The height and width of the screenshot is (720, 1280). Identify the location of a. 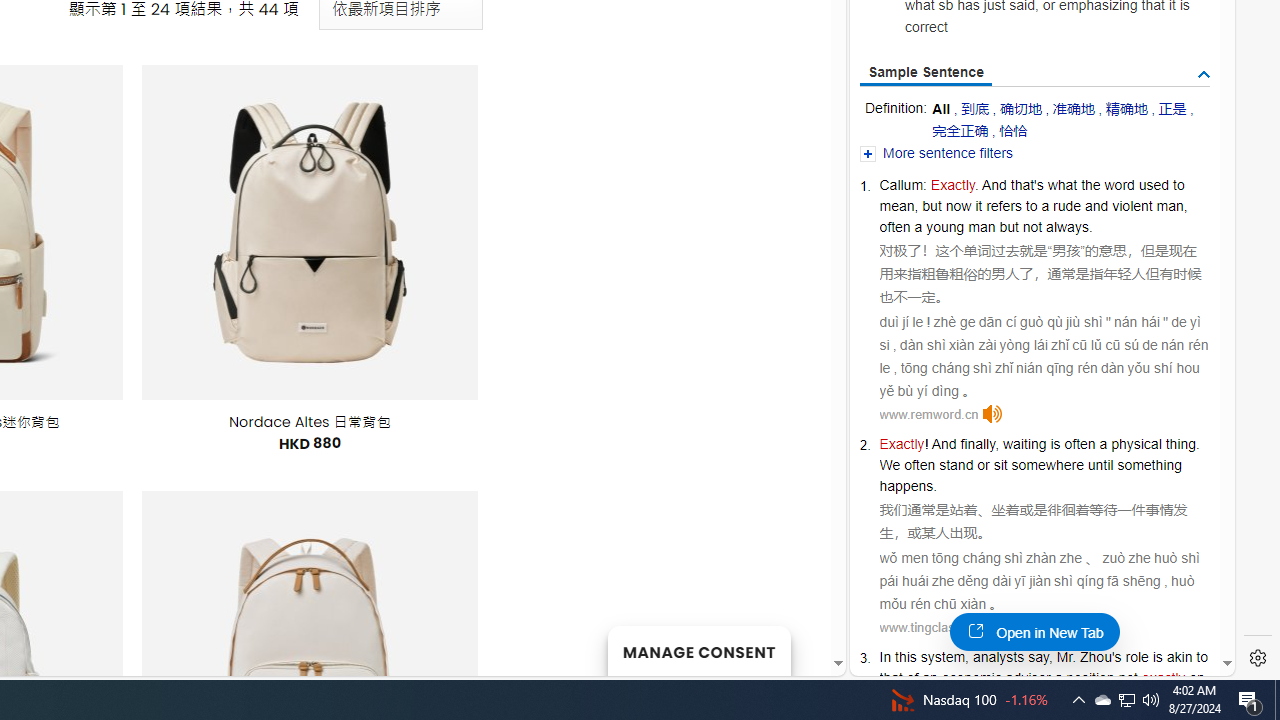
(1058, 678).